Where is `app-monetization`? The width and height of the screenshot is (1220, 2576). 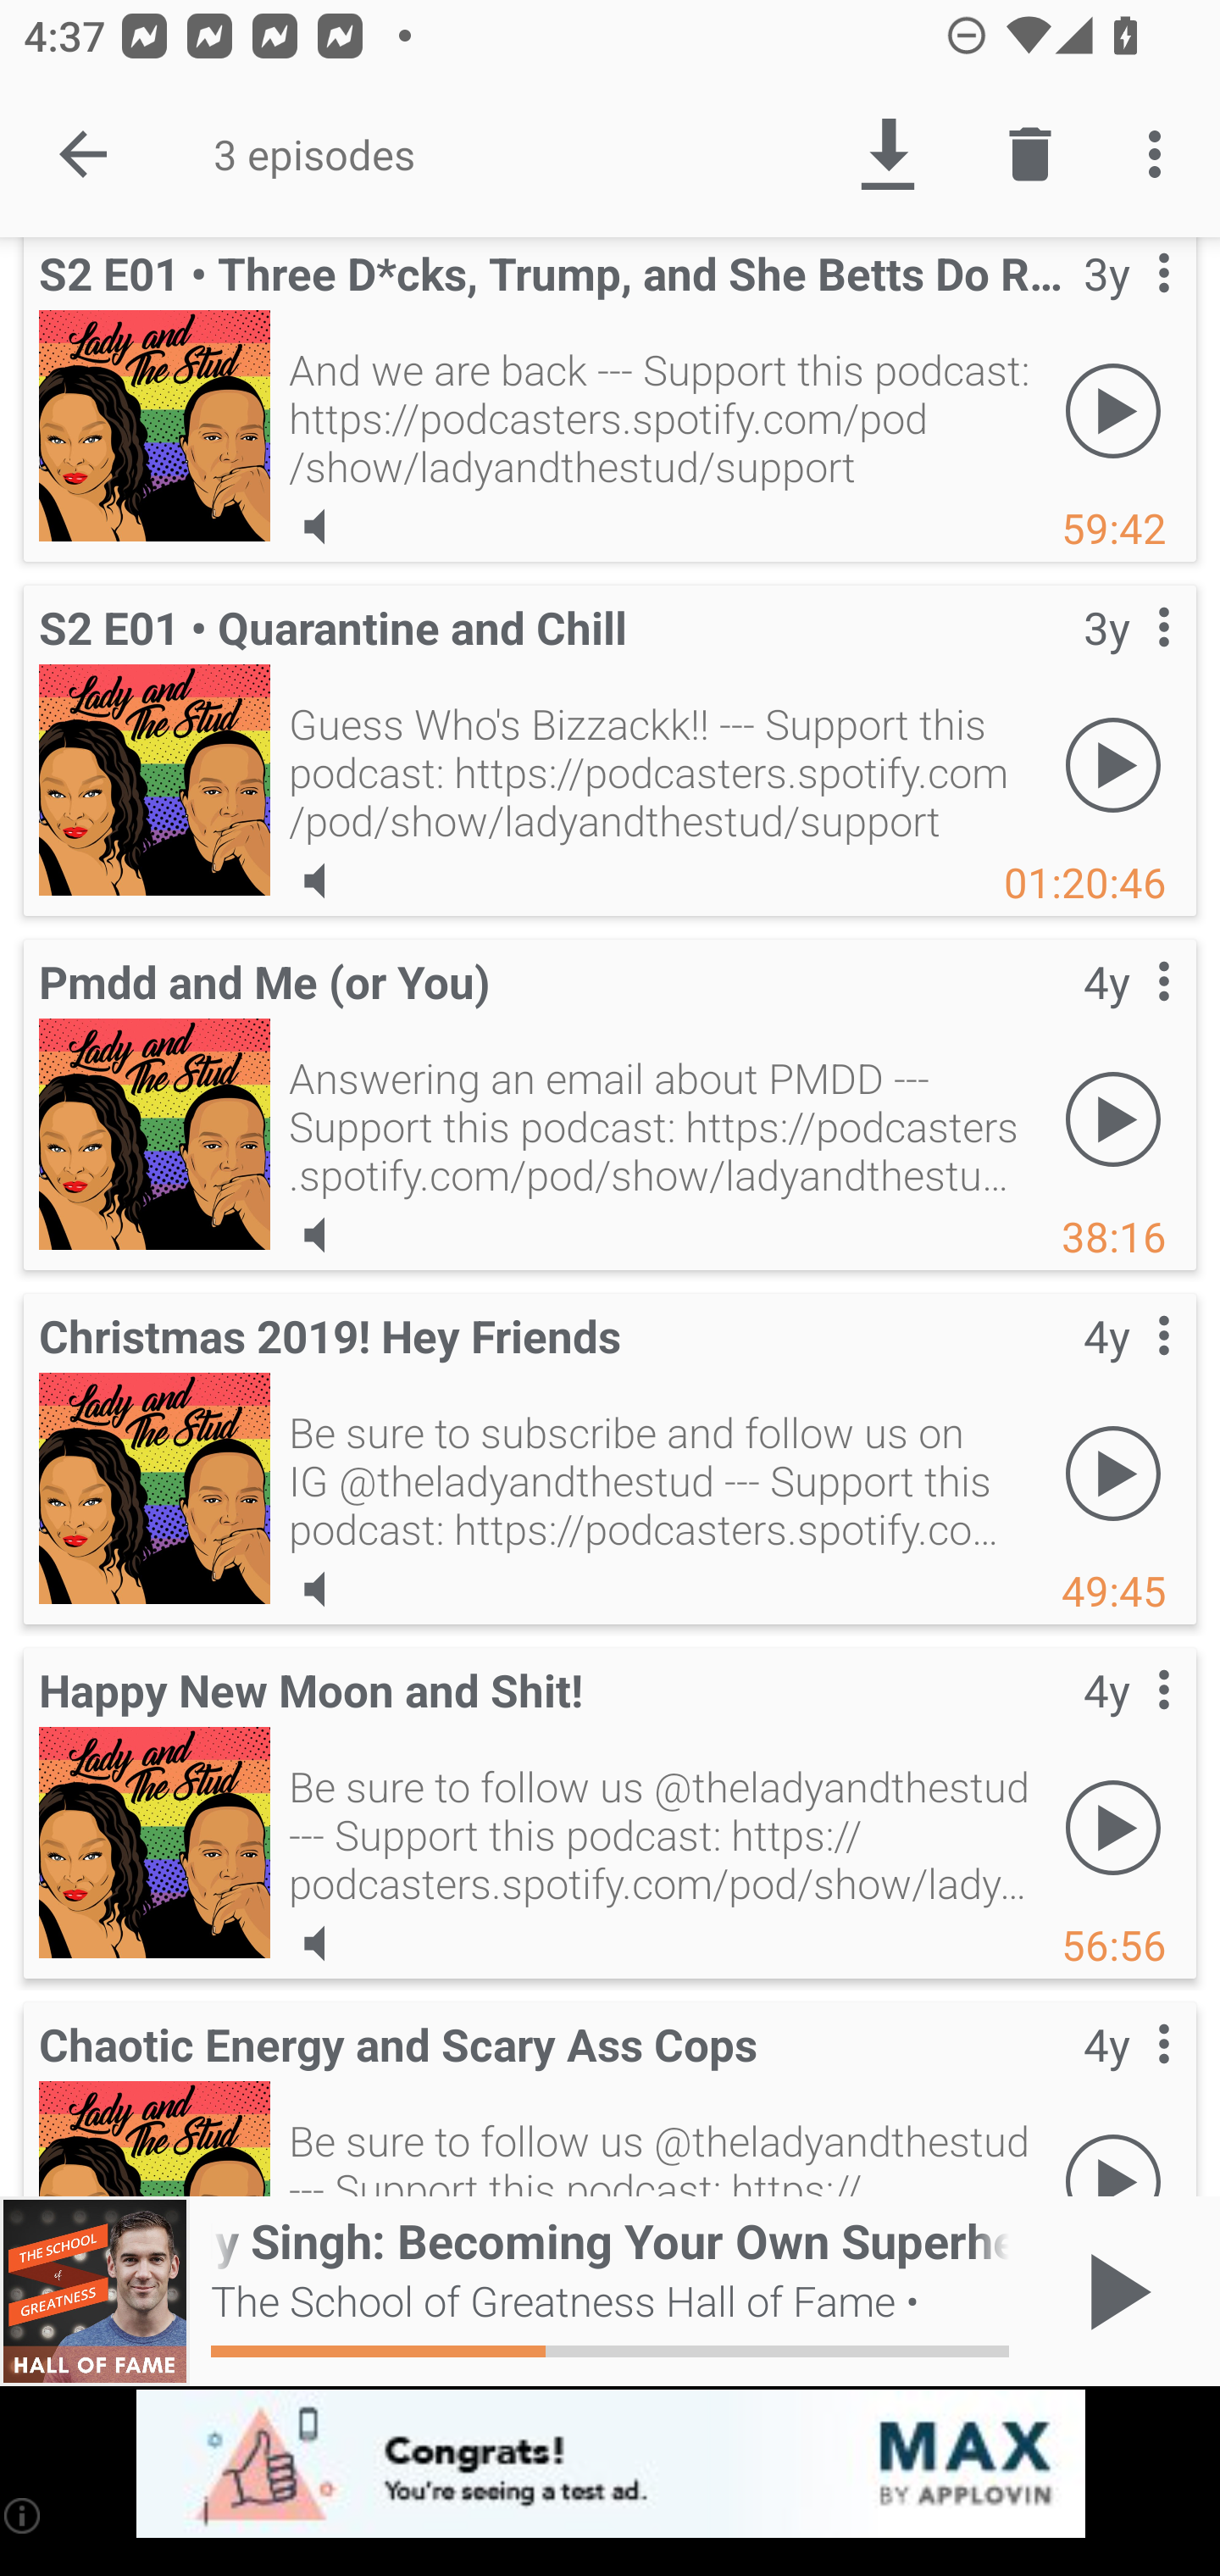
app-monetization is located at coordinates (610, 2465).